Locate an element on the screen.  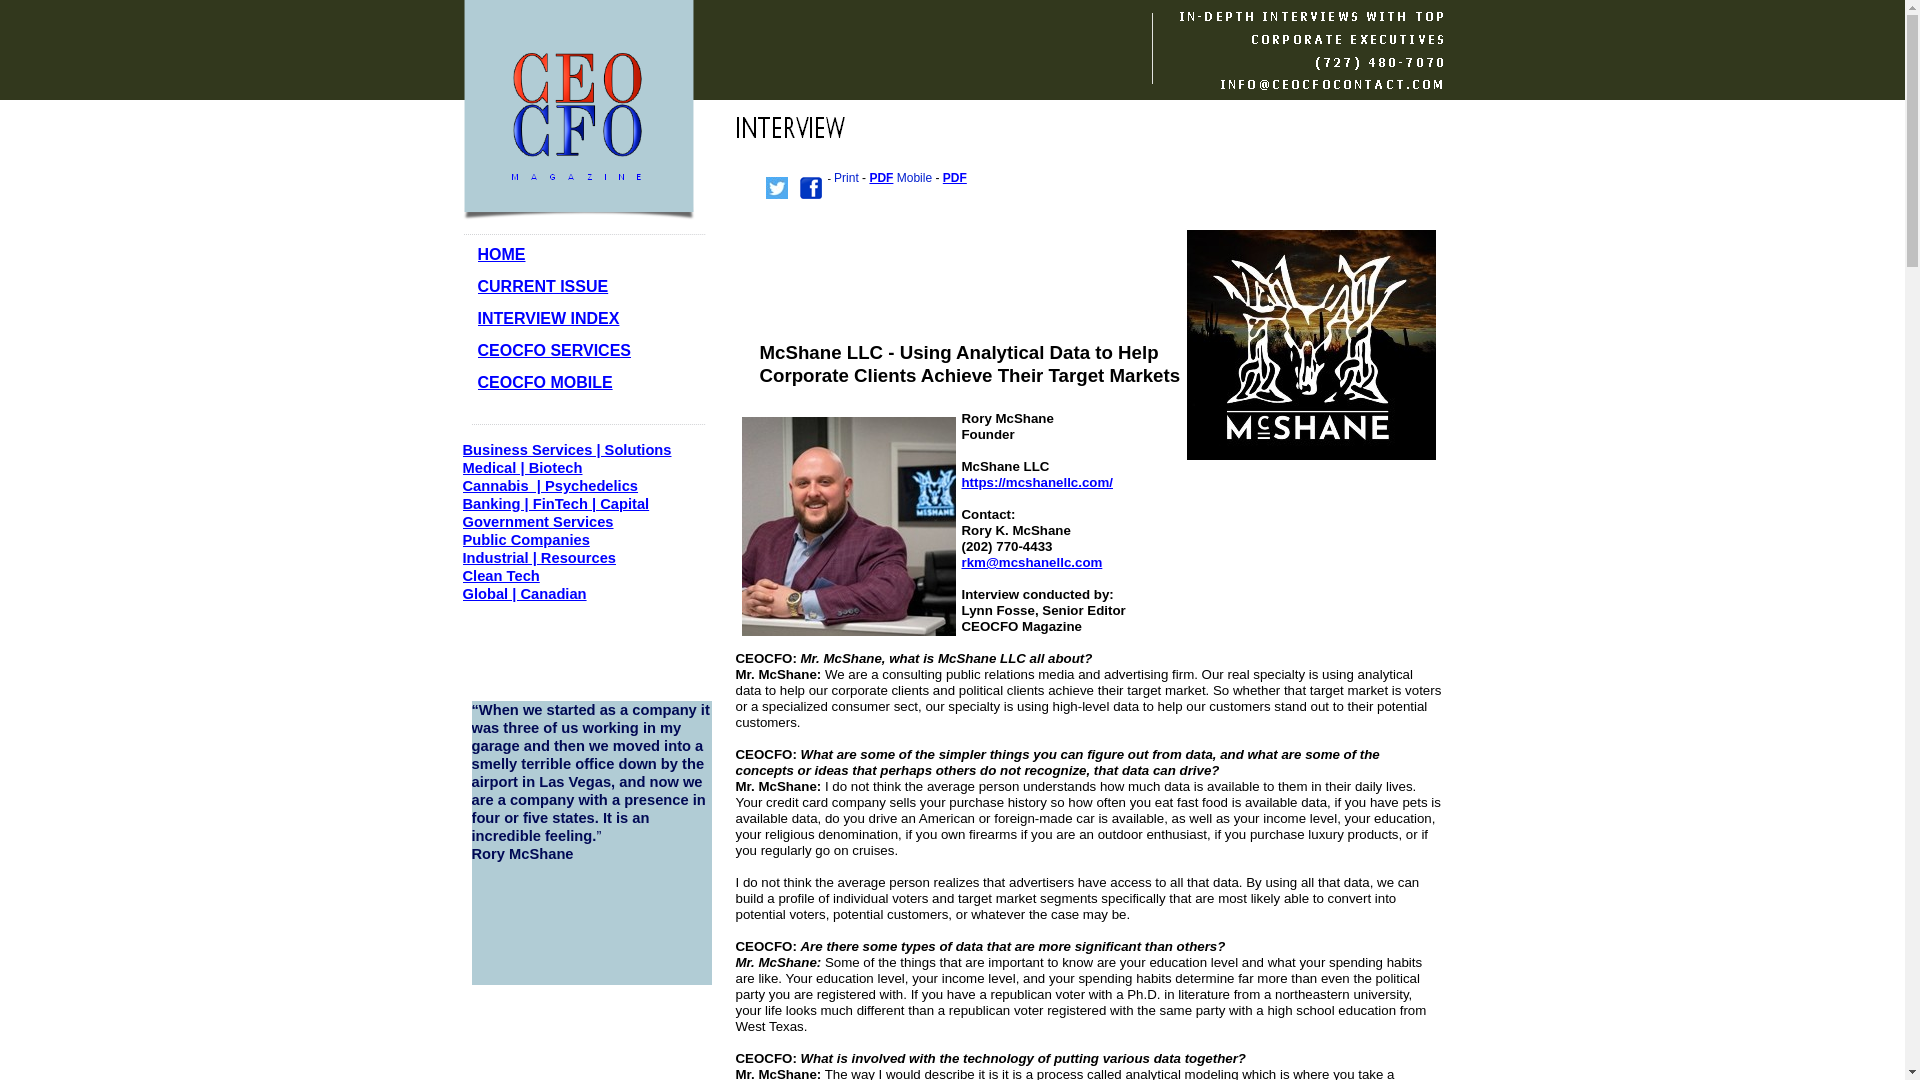
CEOCFO SERVICES is located at coordinates (554, 350).